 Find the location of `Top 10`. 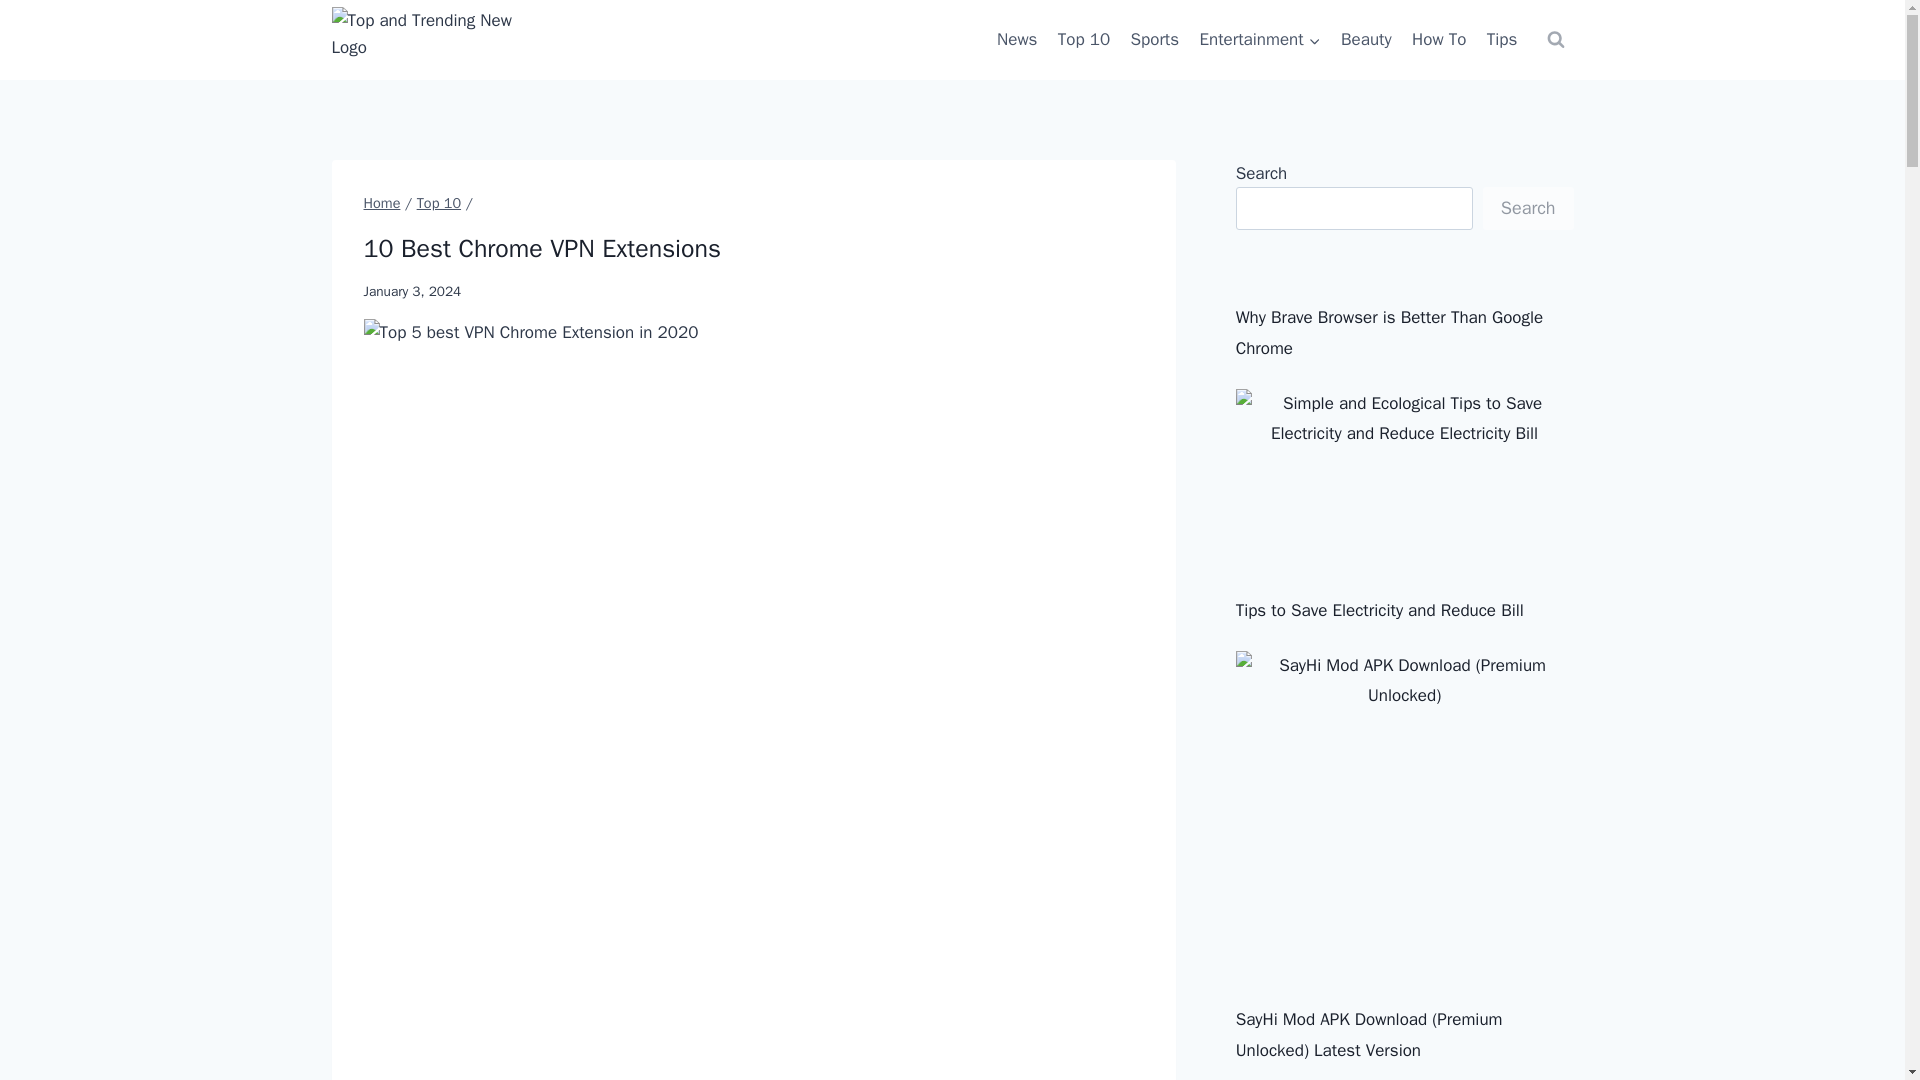

Top 10 is located at coordinates (1084, 40).